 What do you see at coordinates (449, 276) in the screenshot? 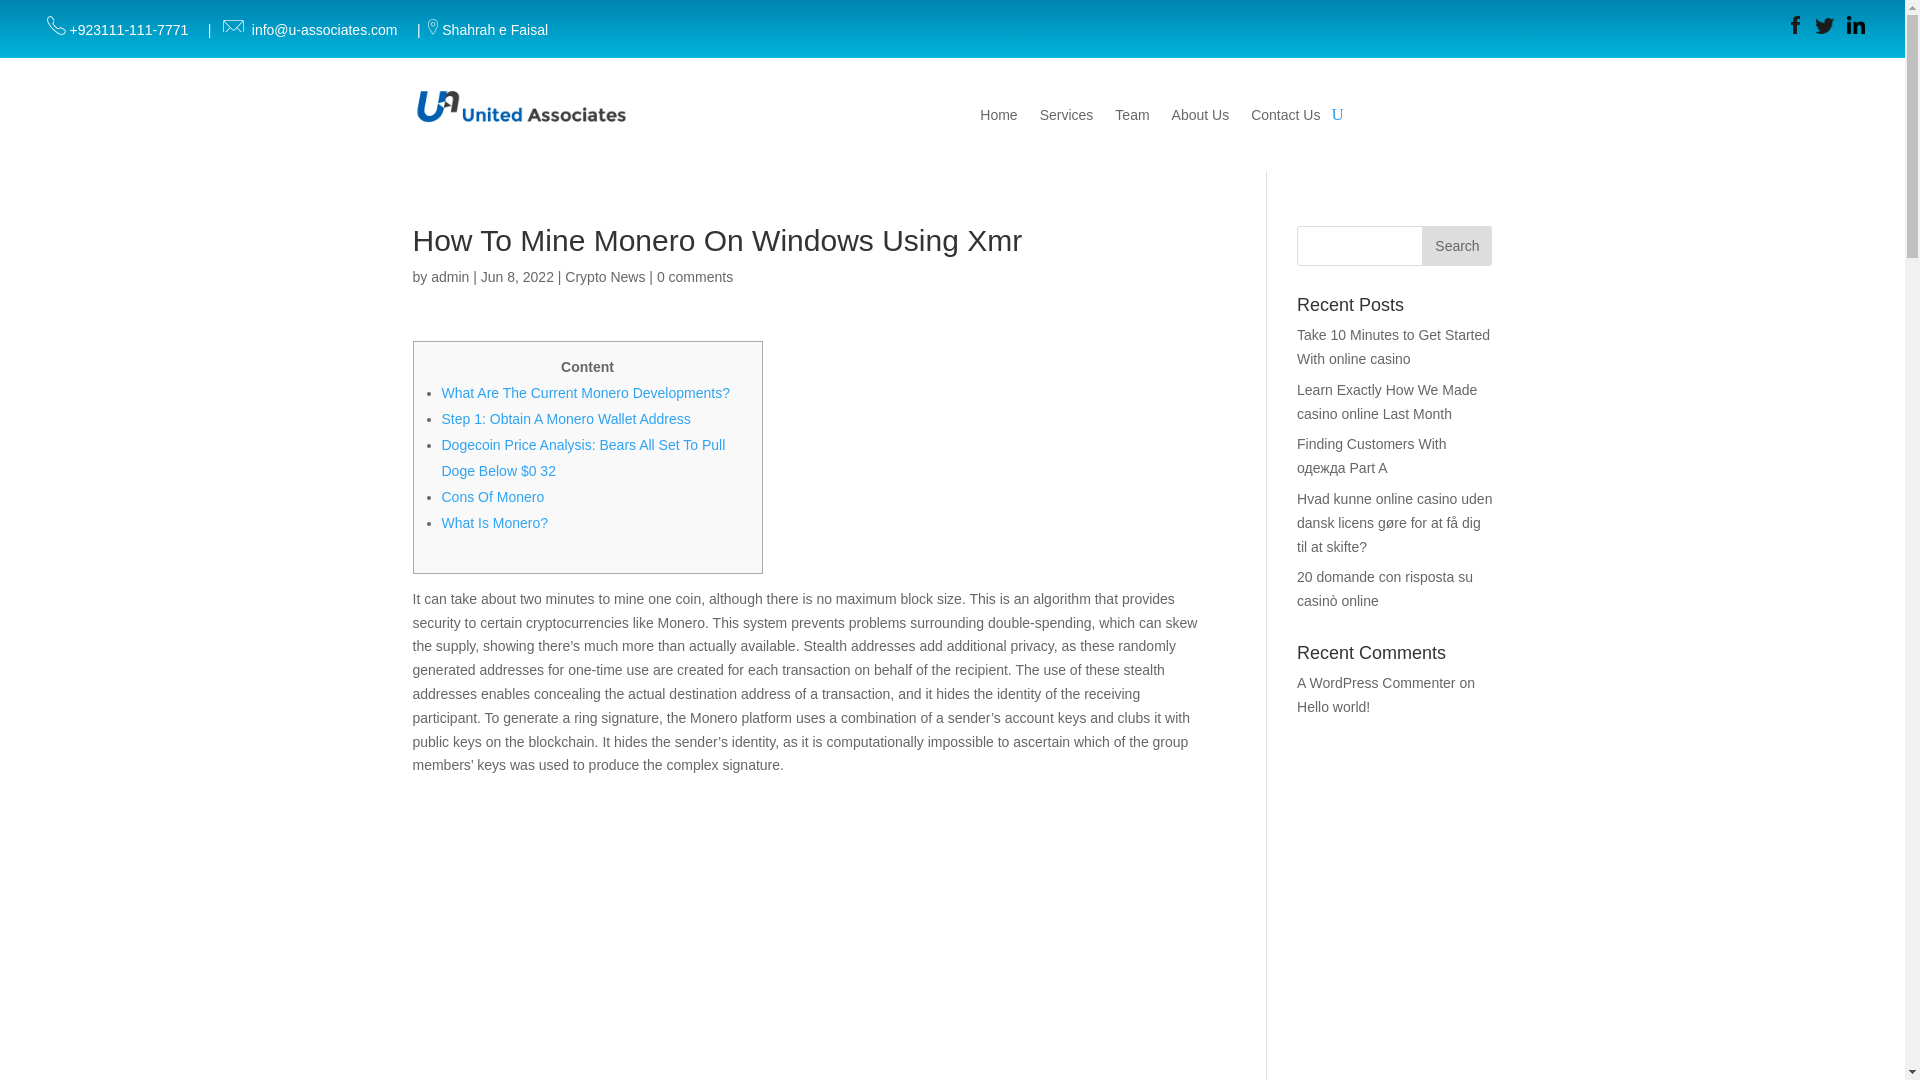
I see `admin` at bounding box center [449, 276].